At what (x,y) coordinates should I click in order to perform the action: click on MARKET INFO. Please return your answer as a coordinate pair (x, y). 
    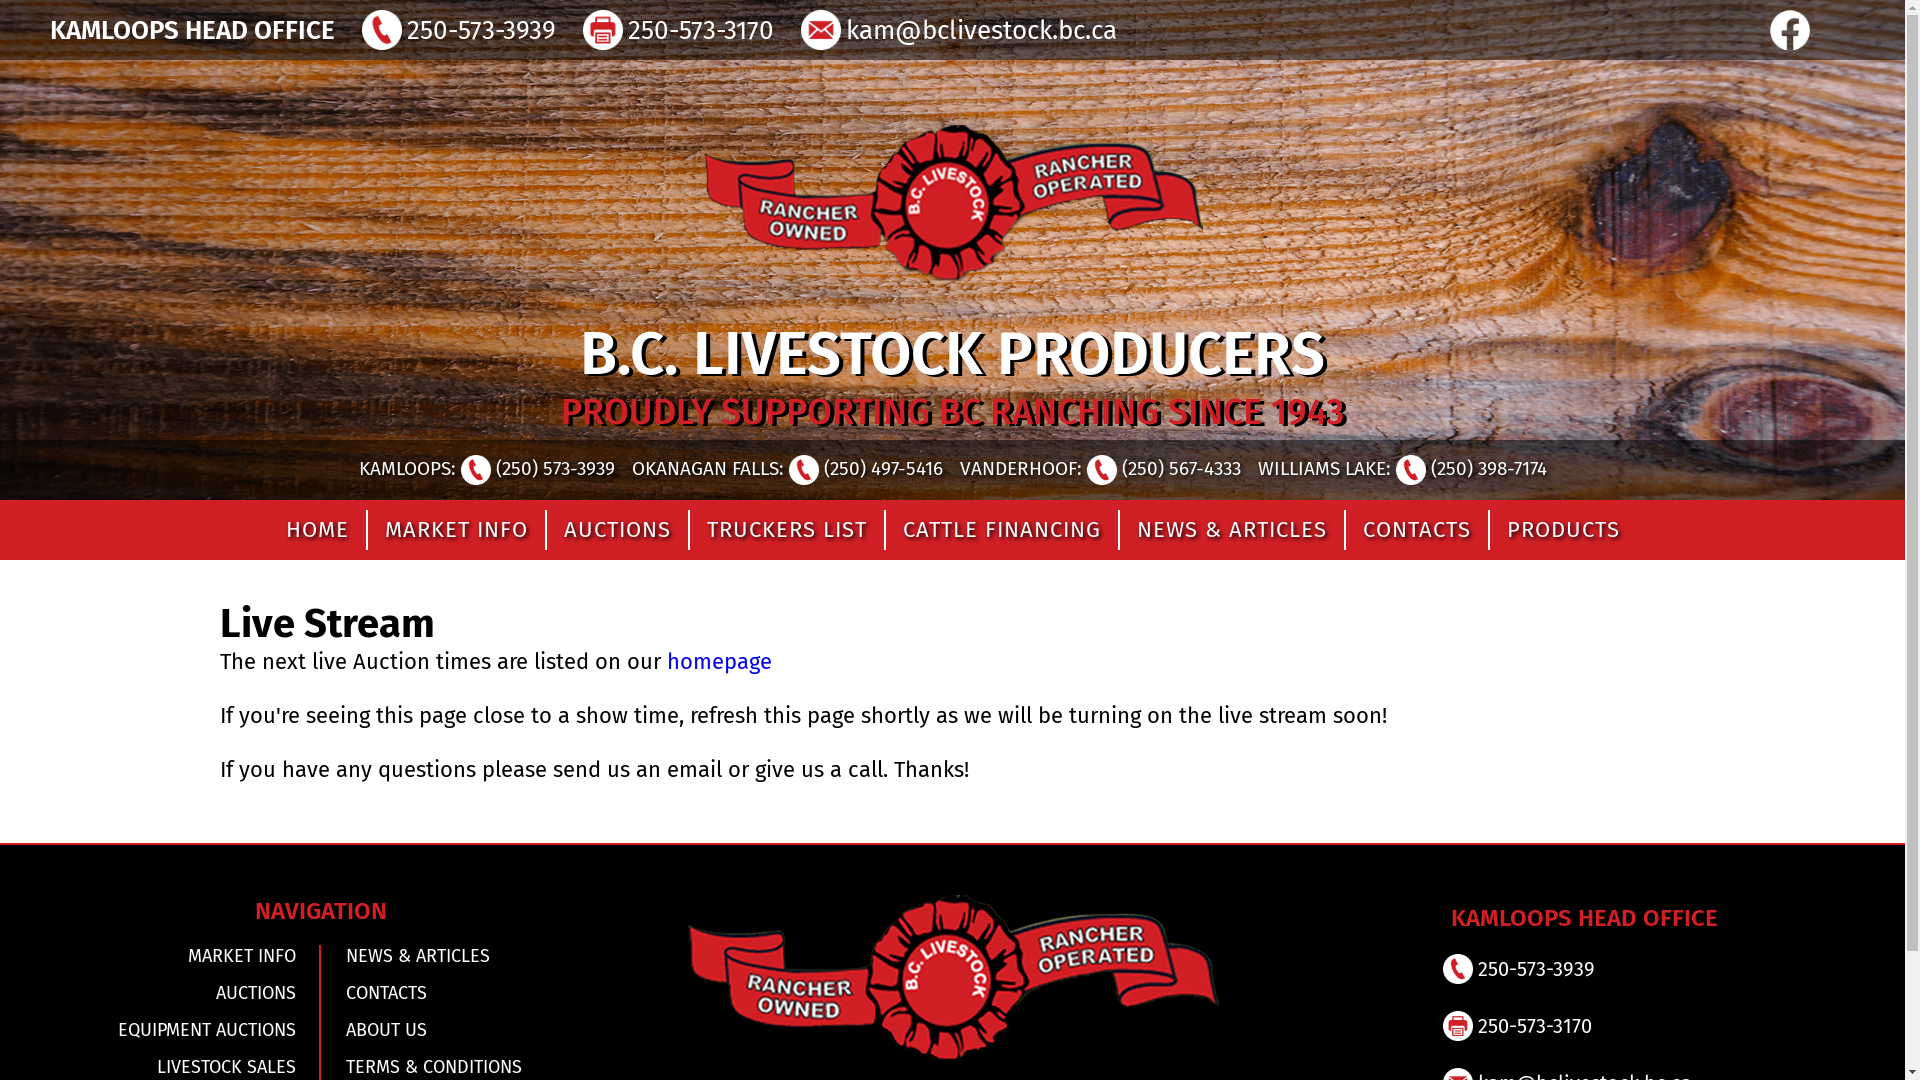
    Looking at the image, I should click on (173, 956).